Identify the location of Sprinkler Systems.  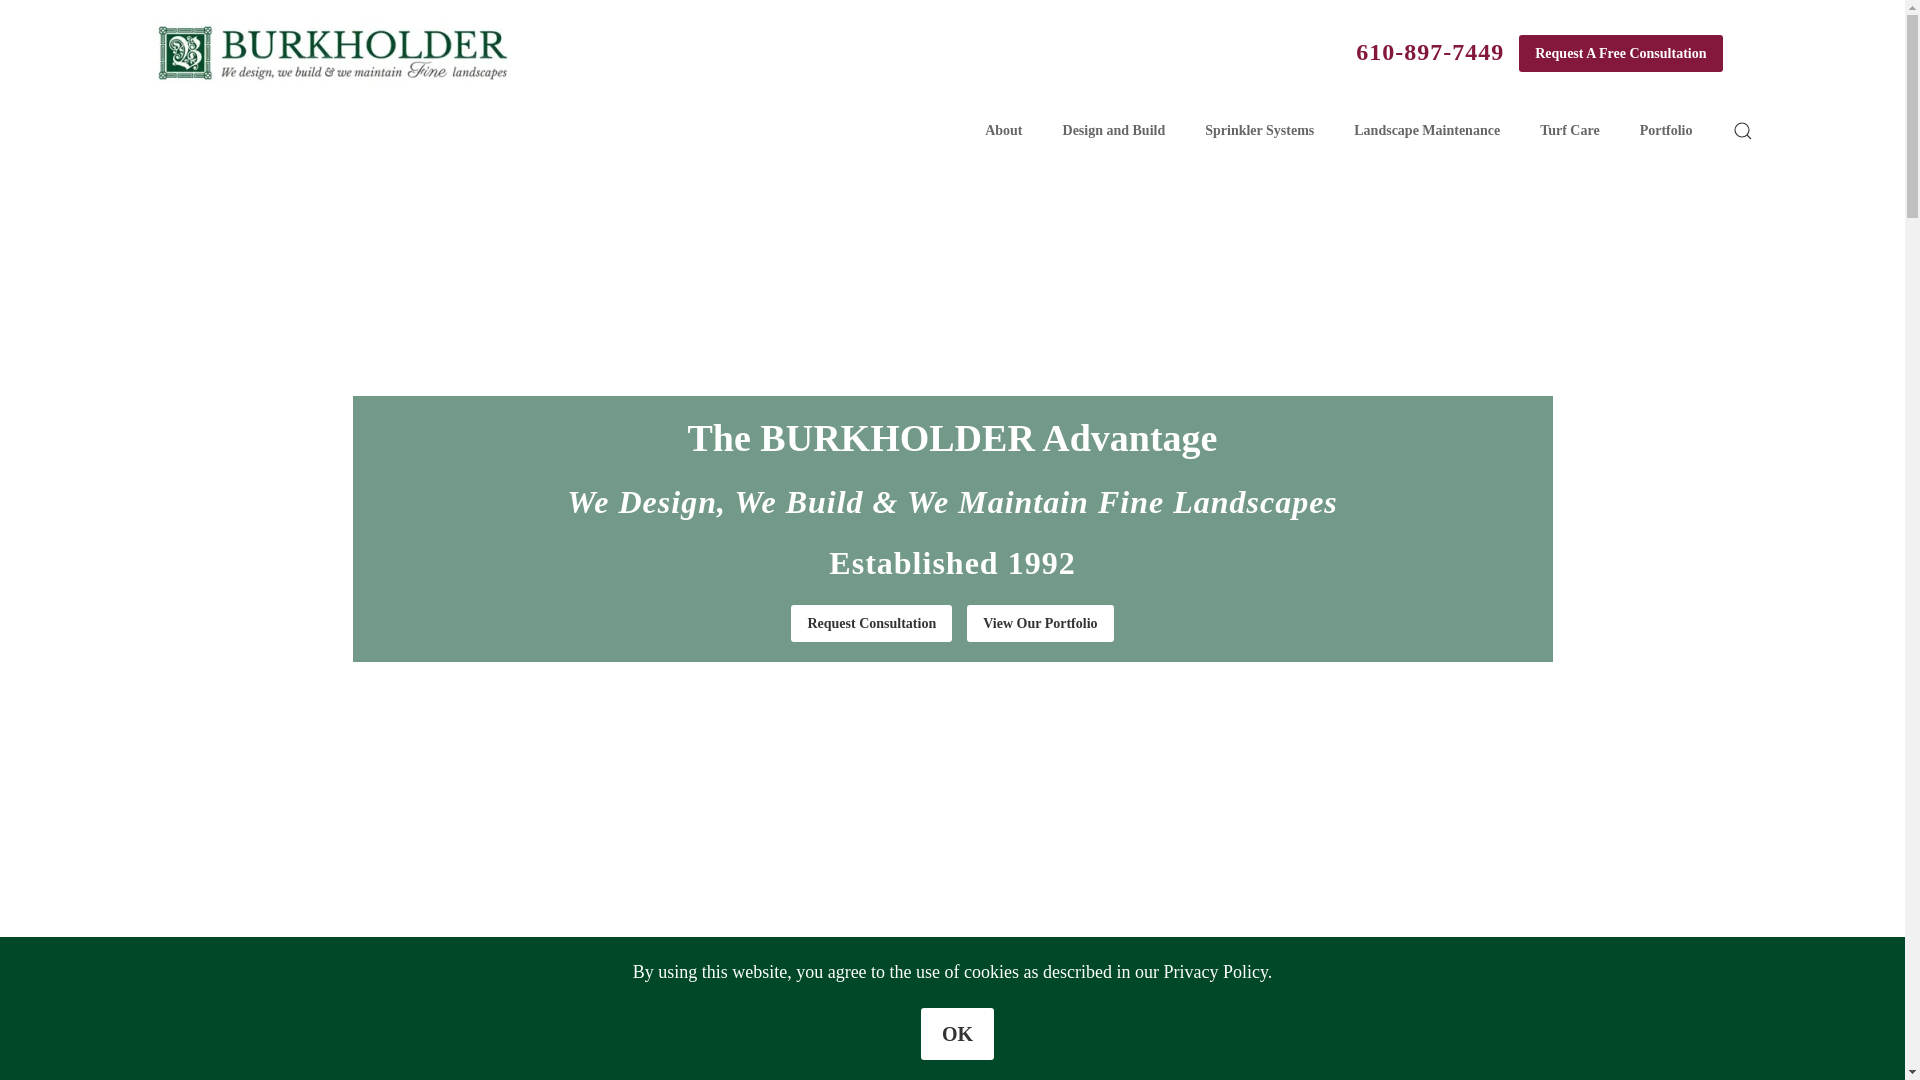
(952, 1070).